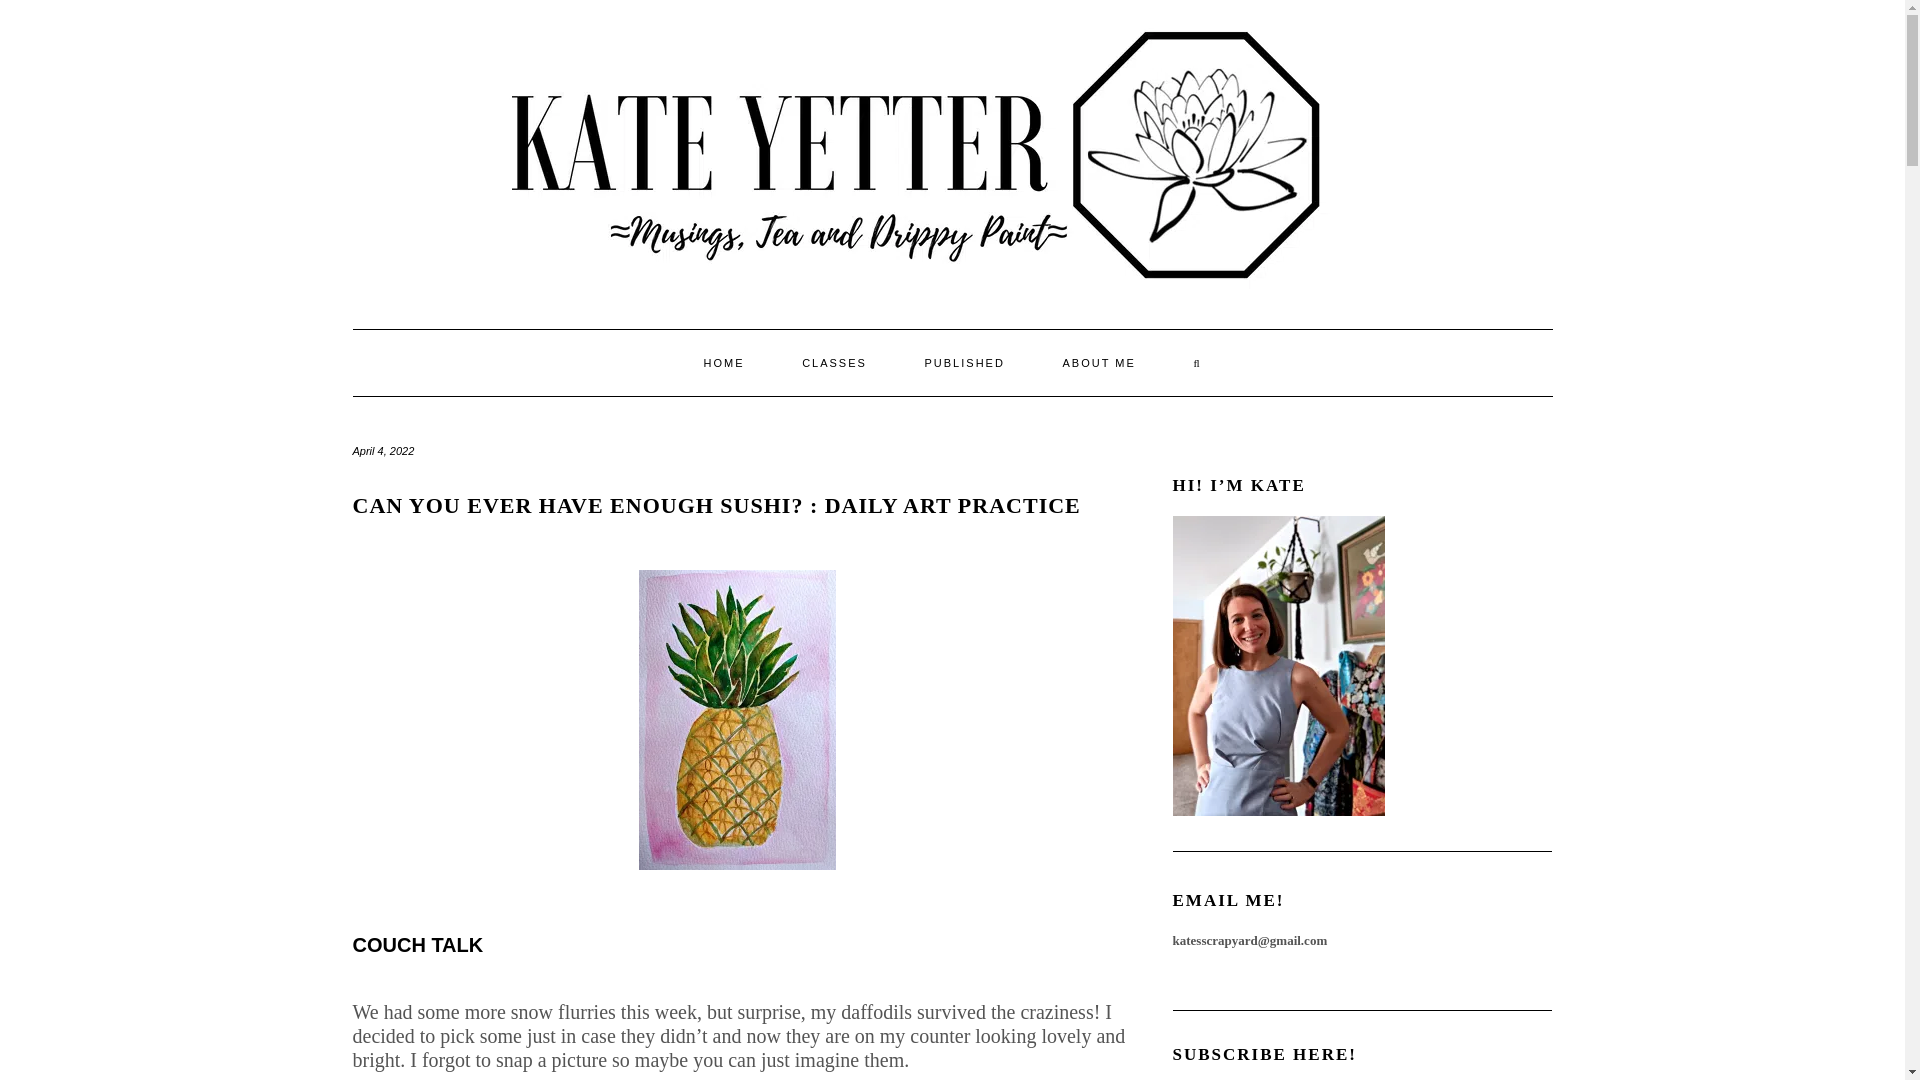 The height and width of the screenshot is (1080, 1920). Describe the element at coordinates (834, 363) in the screenshot. I see `CLASSES` at that location.